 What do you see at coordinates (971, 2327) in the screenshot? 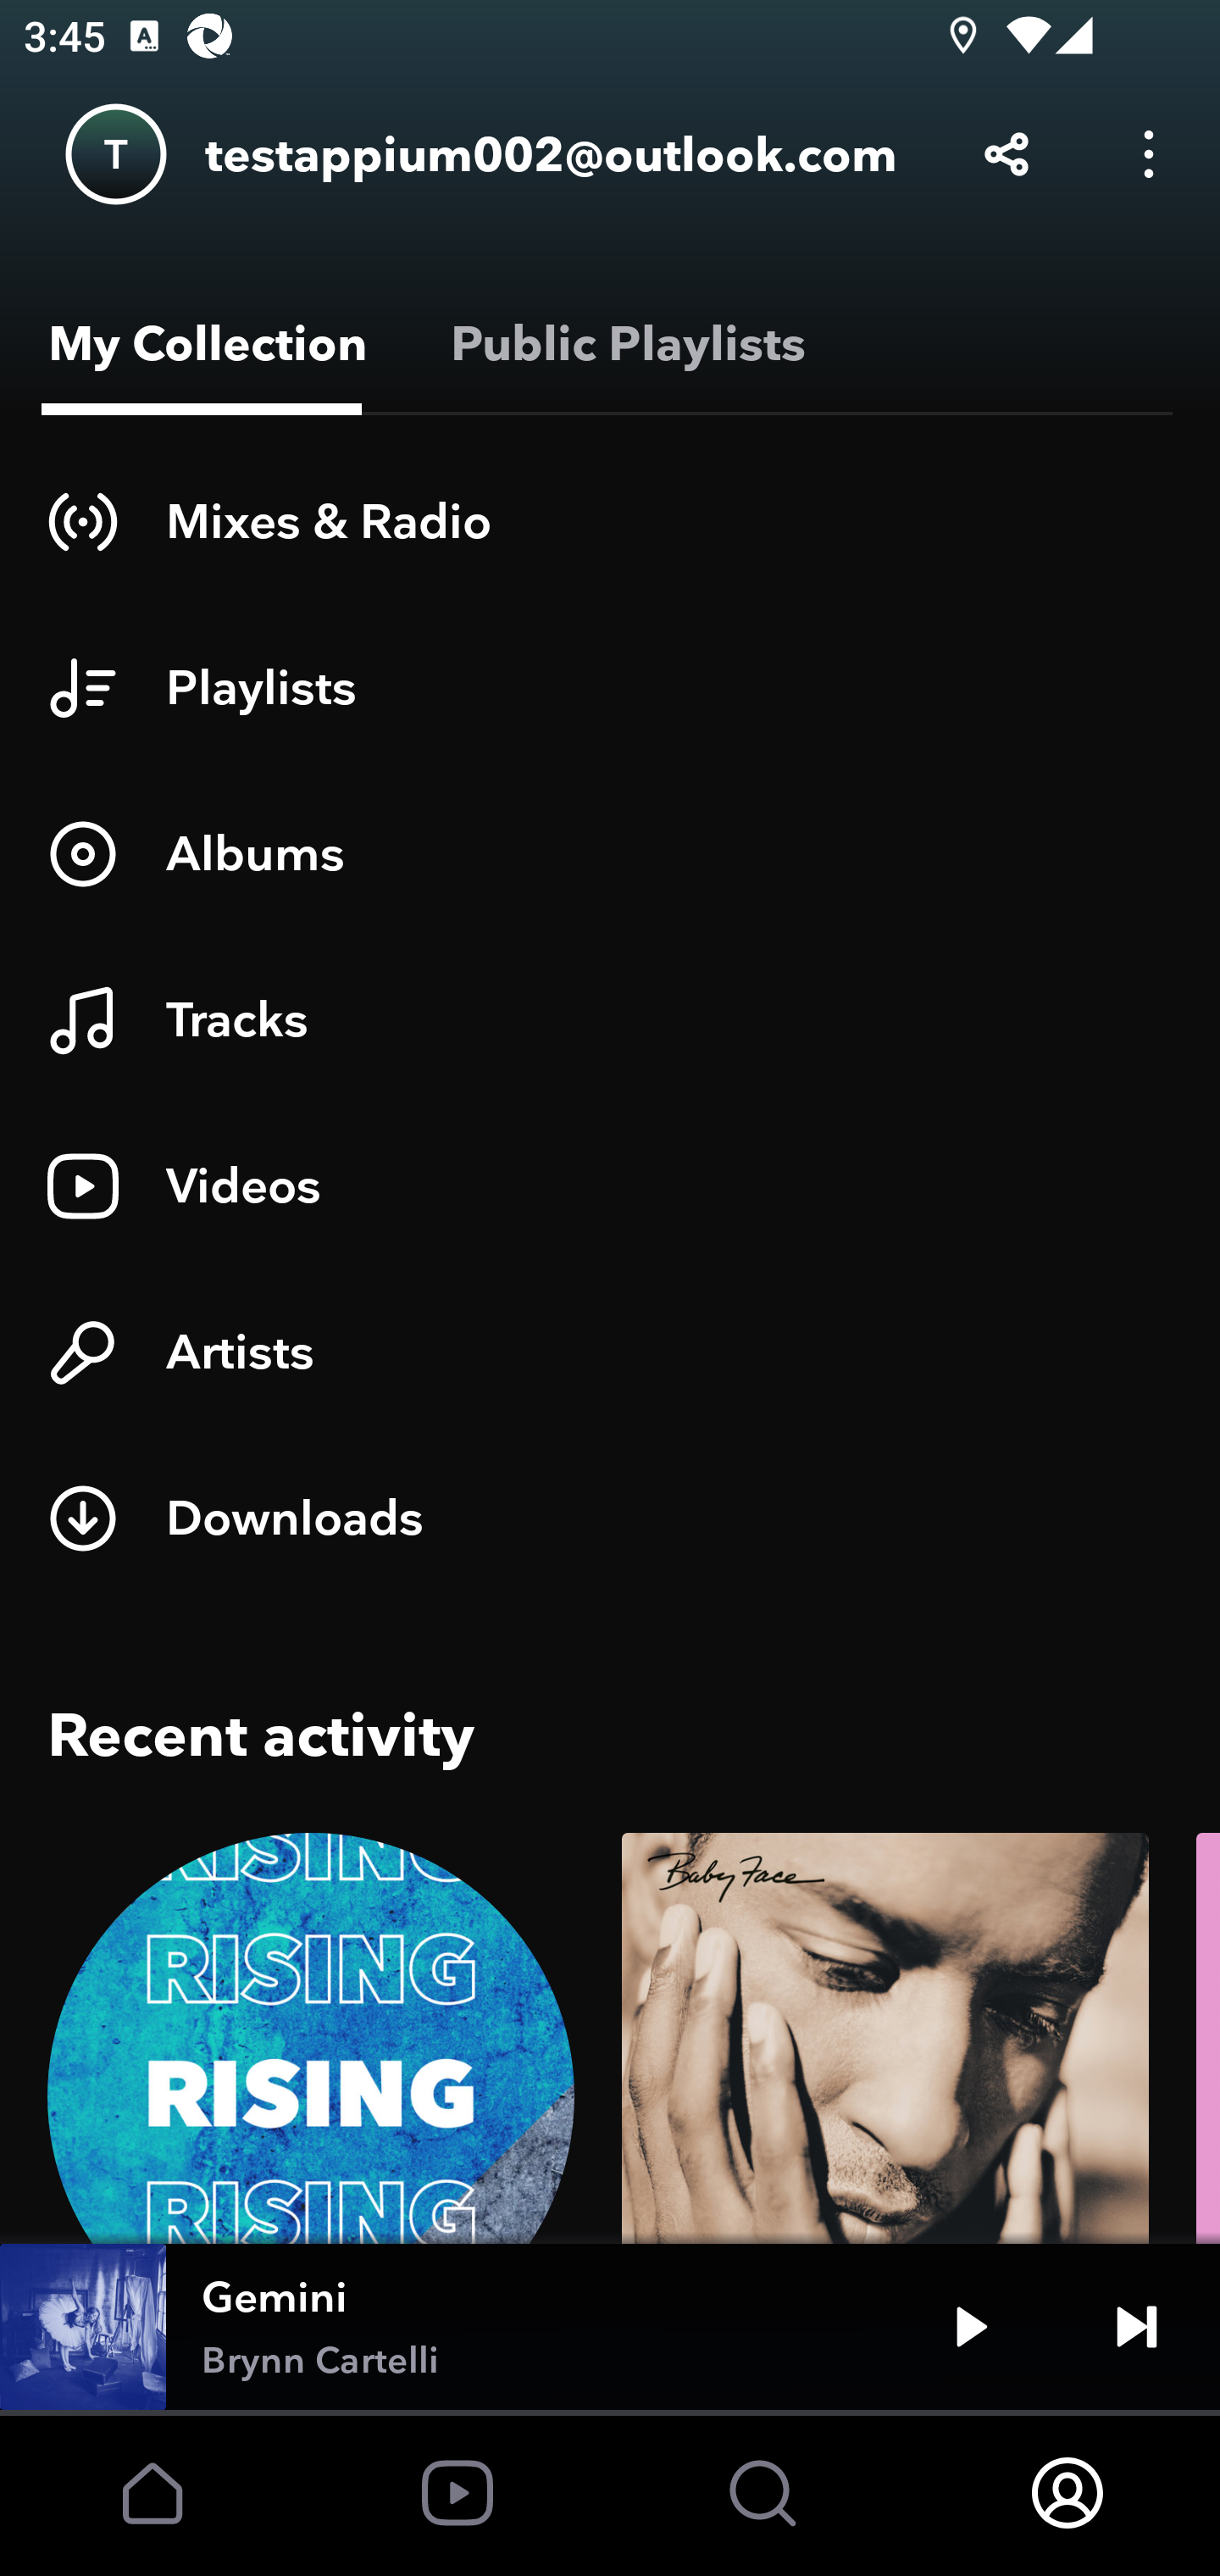
I see `Play` at bounding box center [971, 2327].